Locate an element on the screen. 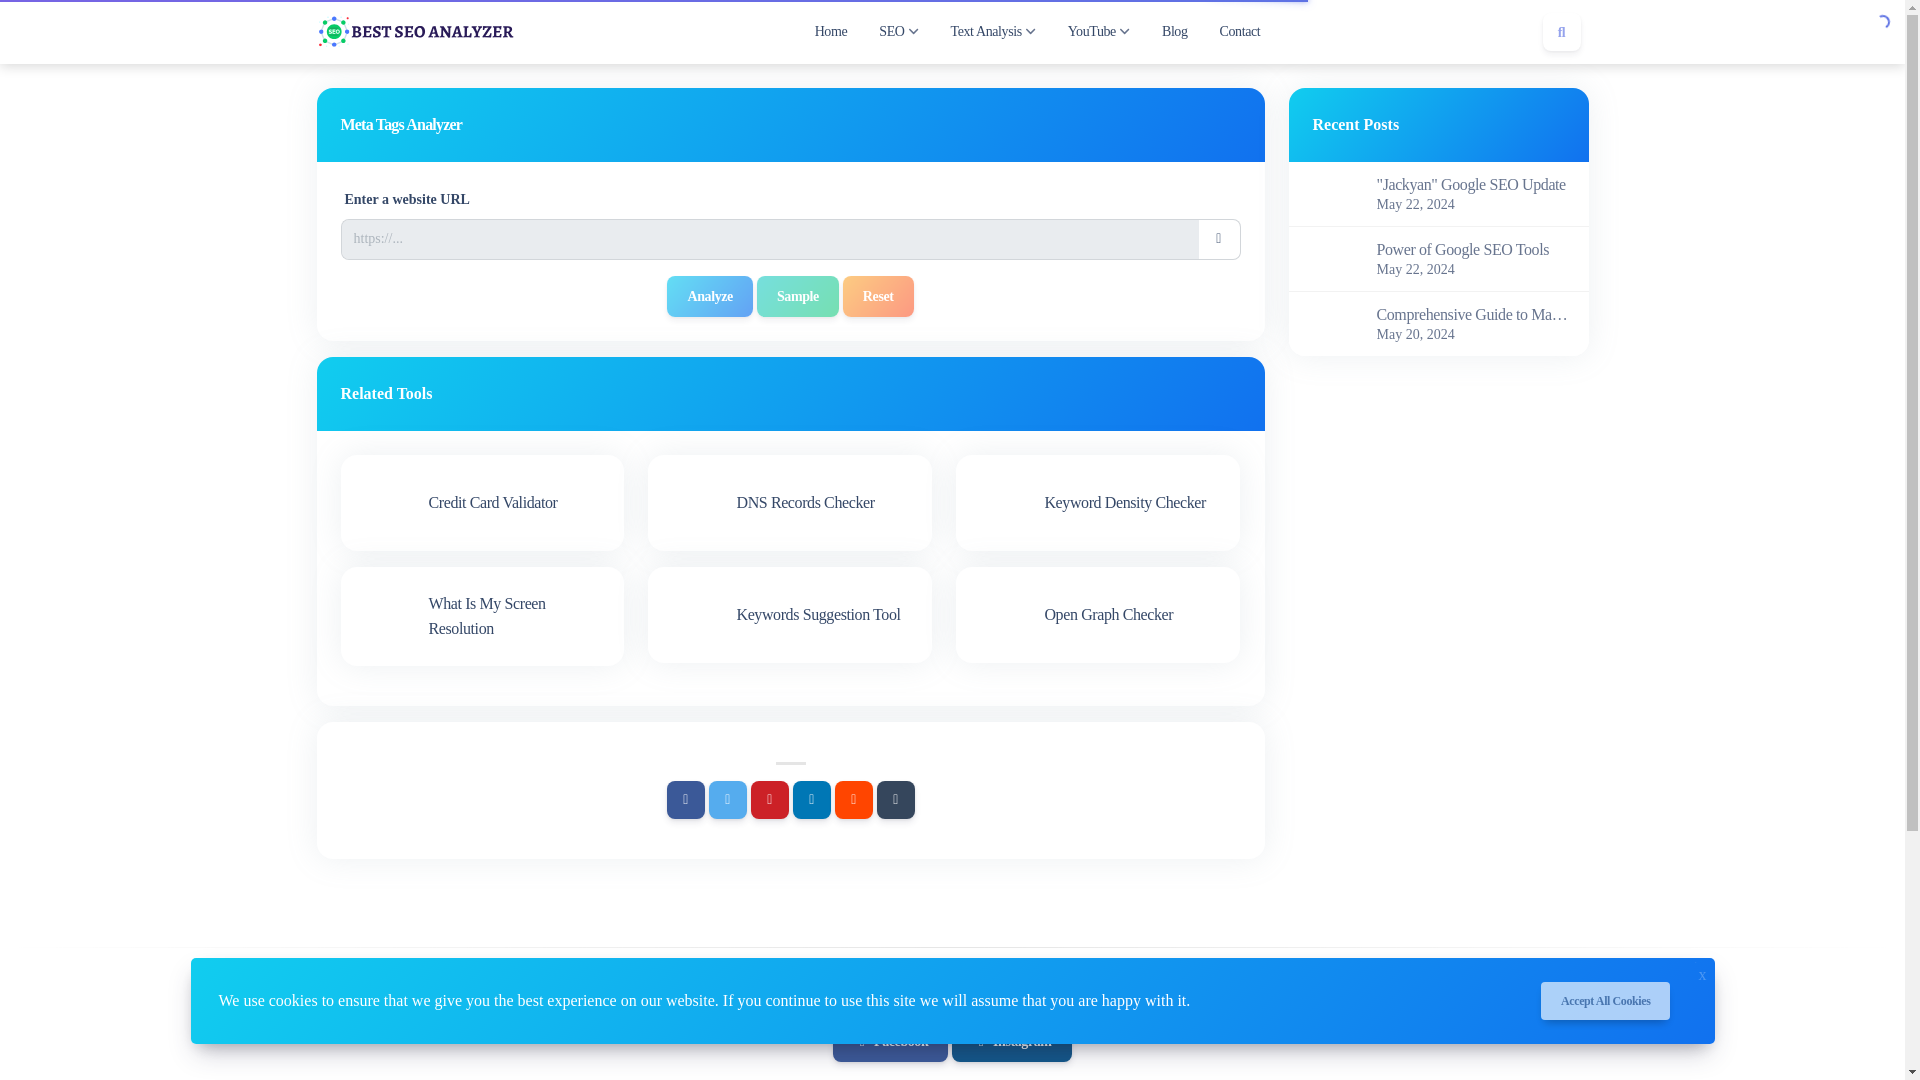 This screenshot has width=1920, height=1080. Open Graph Checker is located at coordinates (1098, 615).